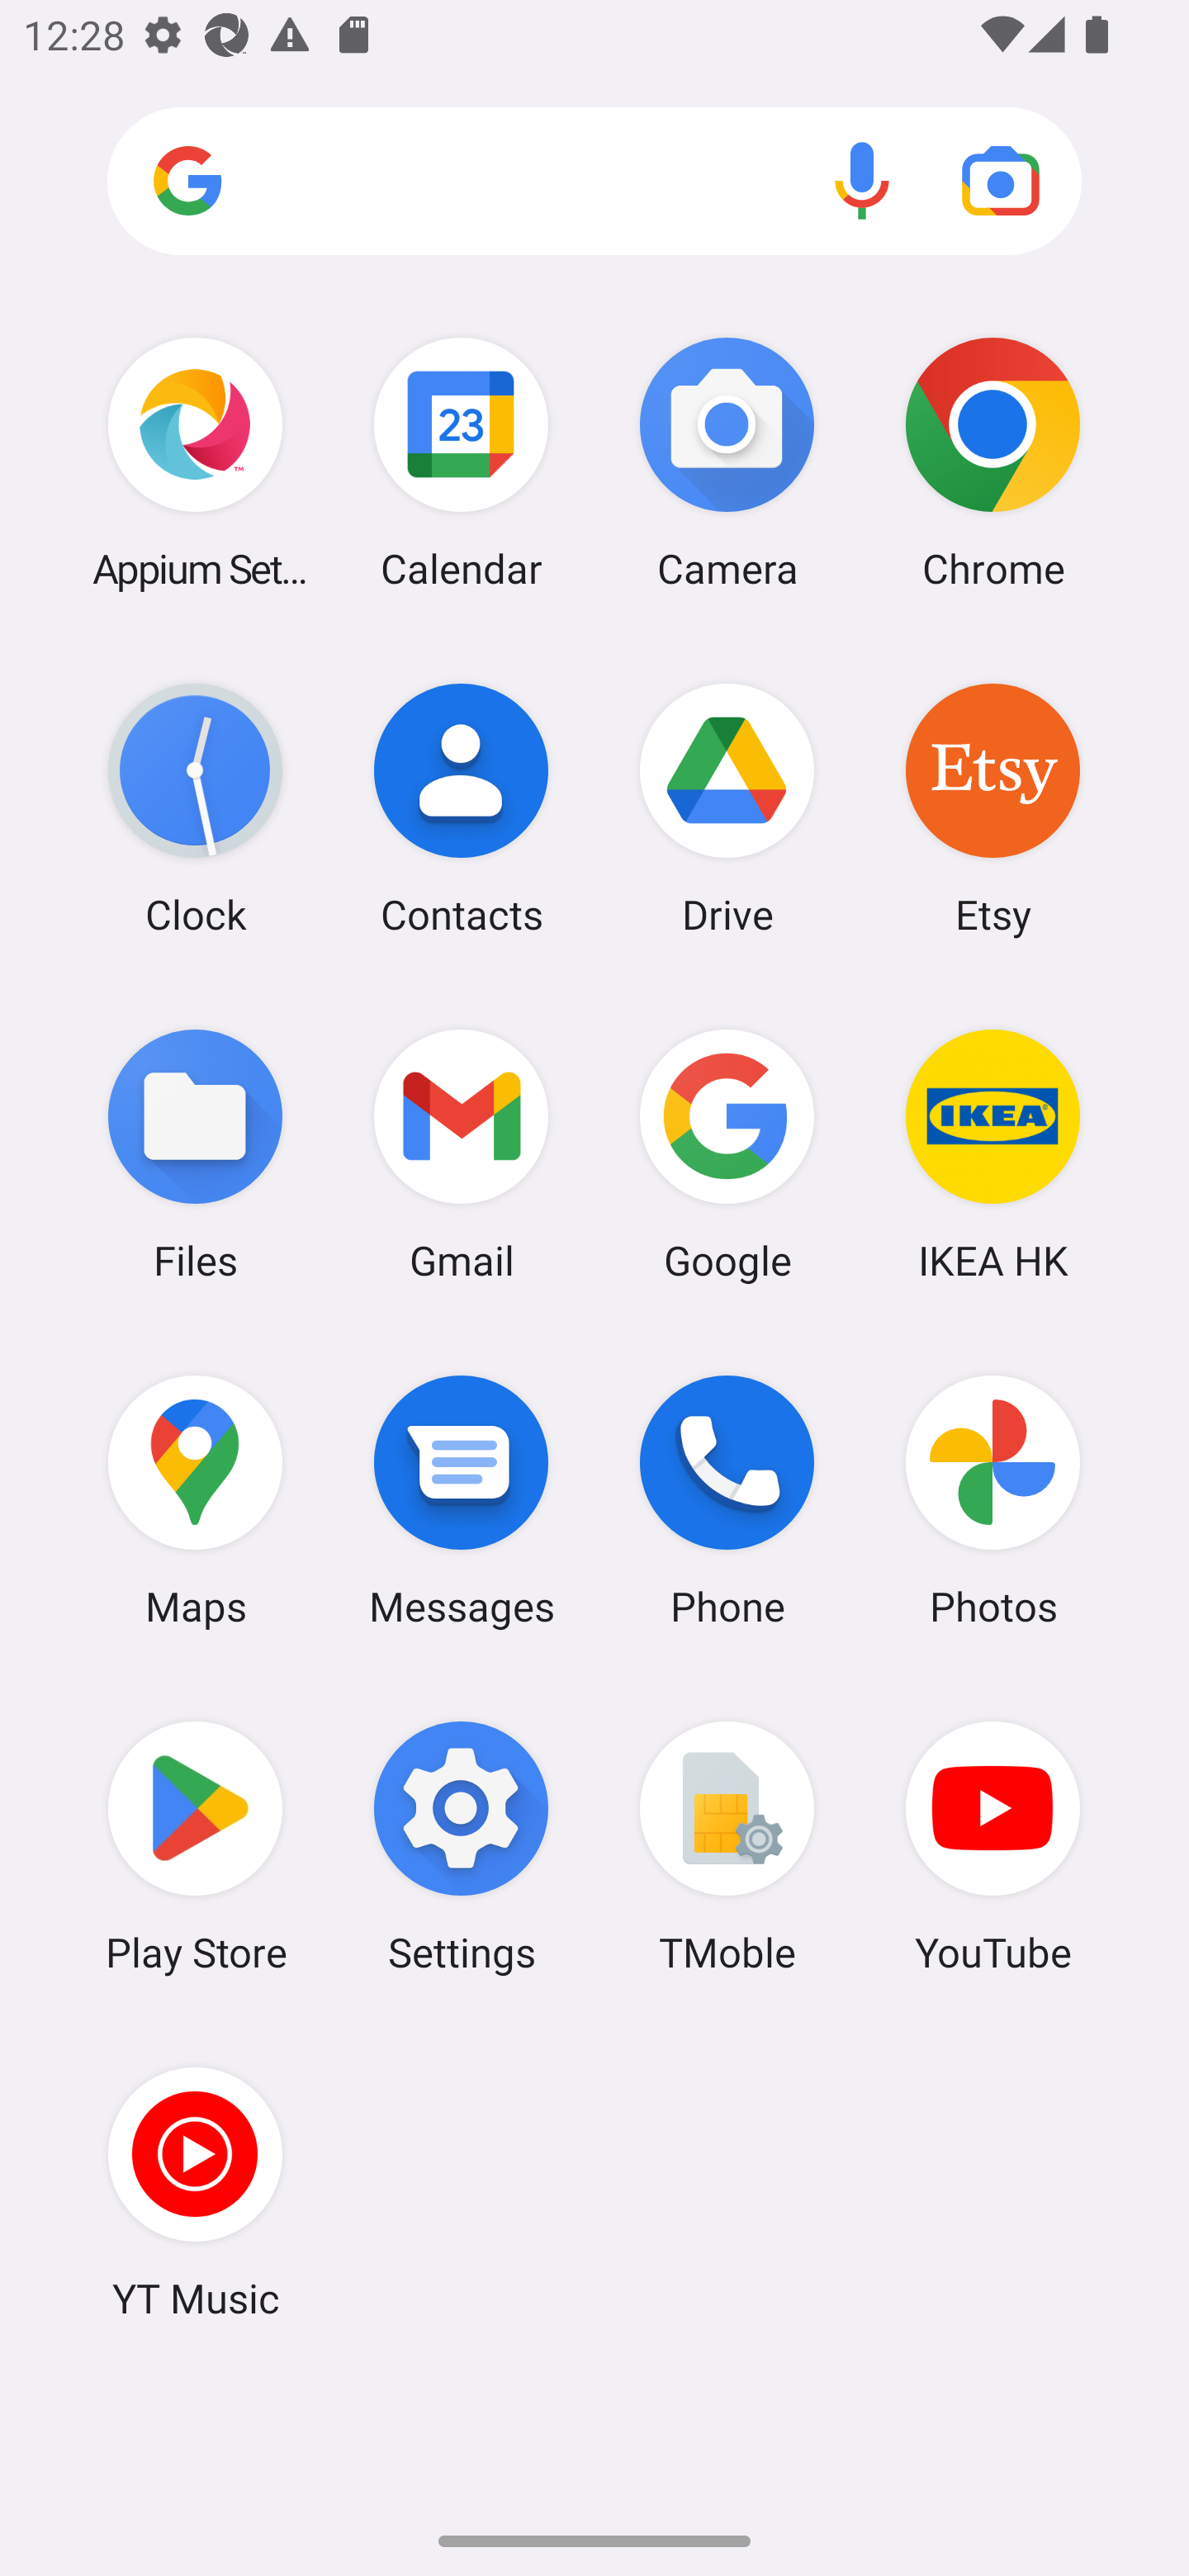 The height and width of the screenshot is (2576, 1189). Describe the element at coordinates (195, 808) in the screenshot. I see `Clock` at that location.